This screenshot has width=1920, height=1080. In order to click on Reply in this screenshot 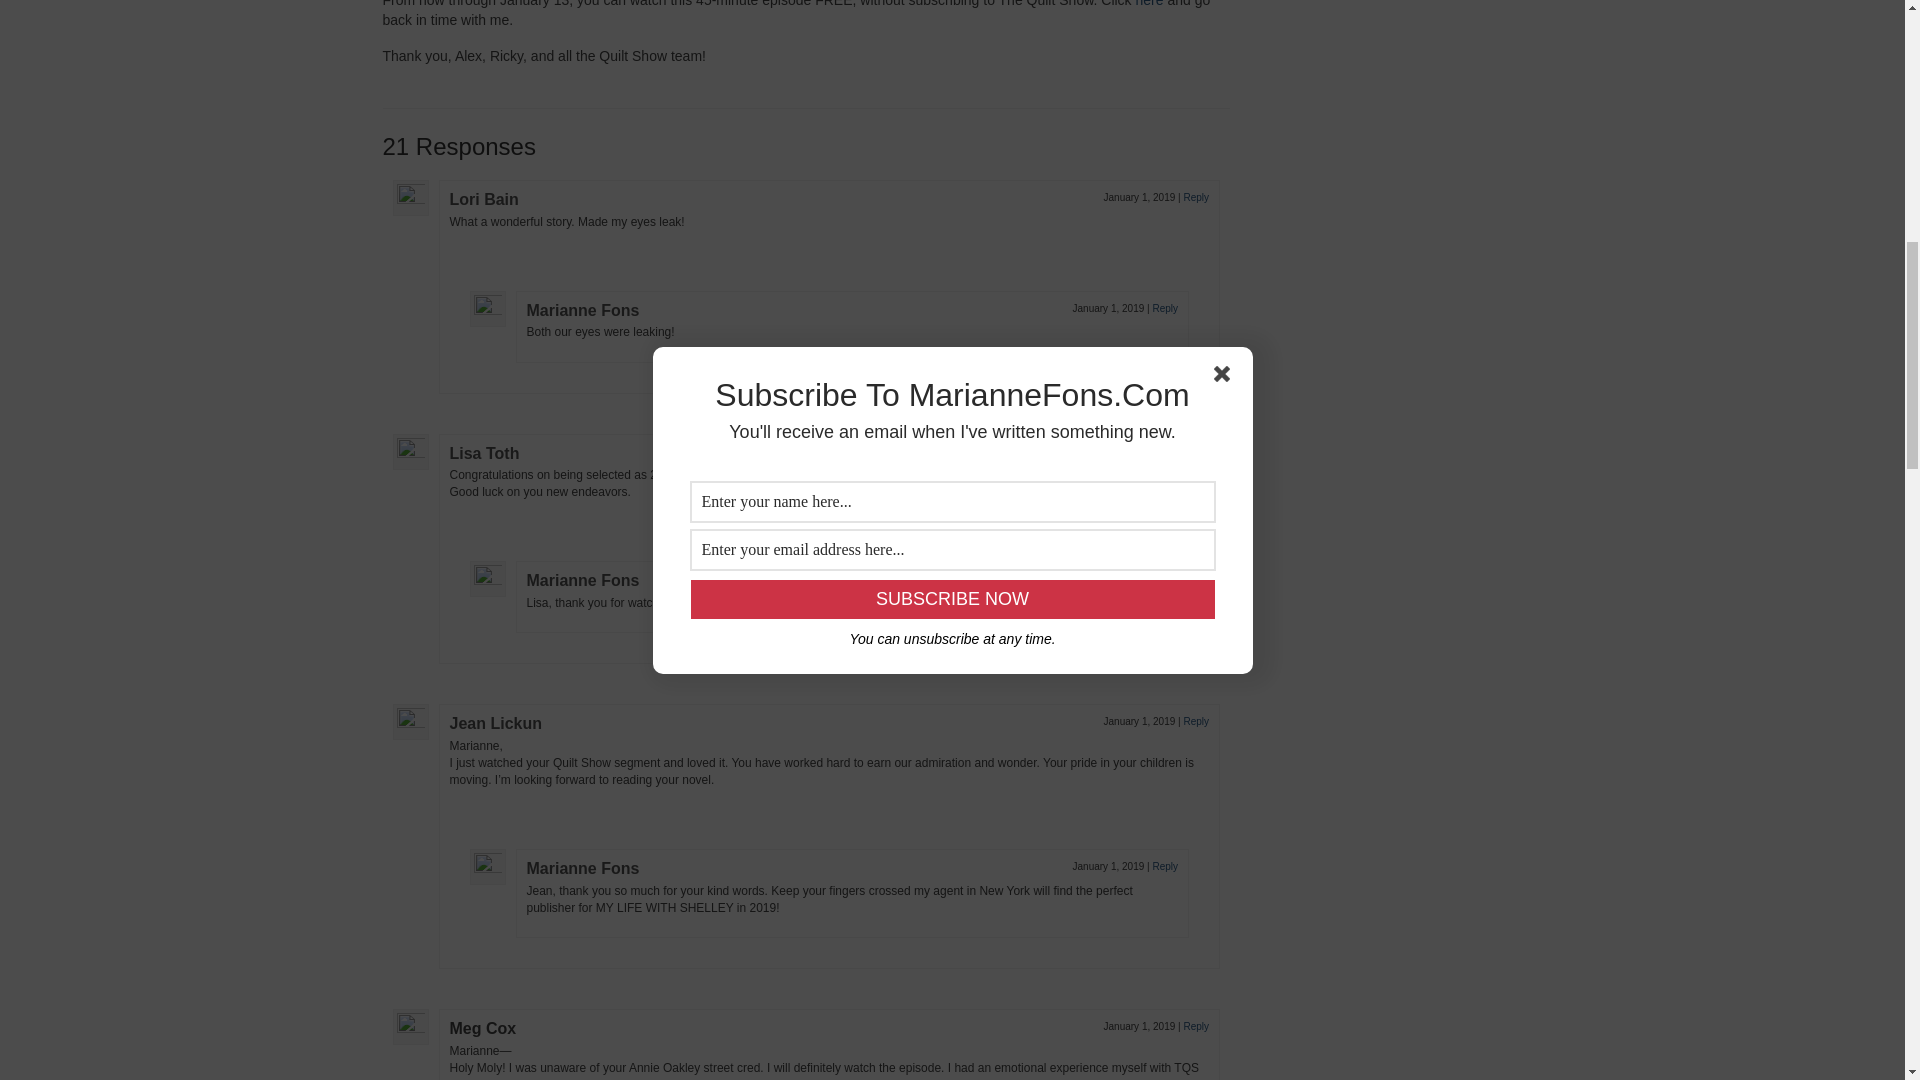, I will do `click(1165, 308)`.